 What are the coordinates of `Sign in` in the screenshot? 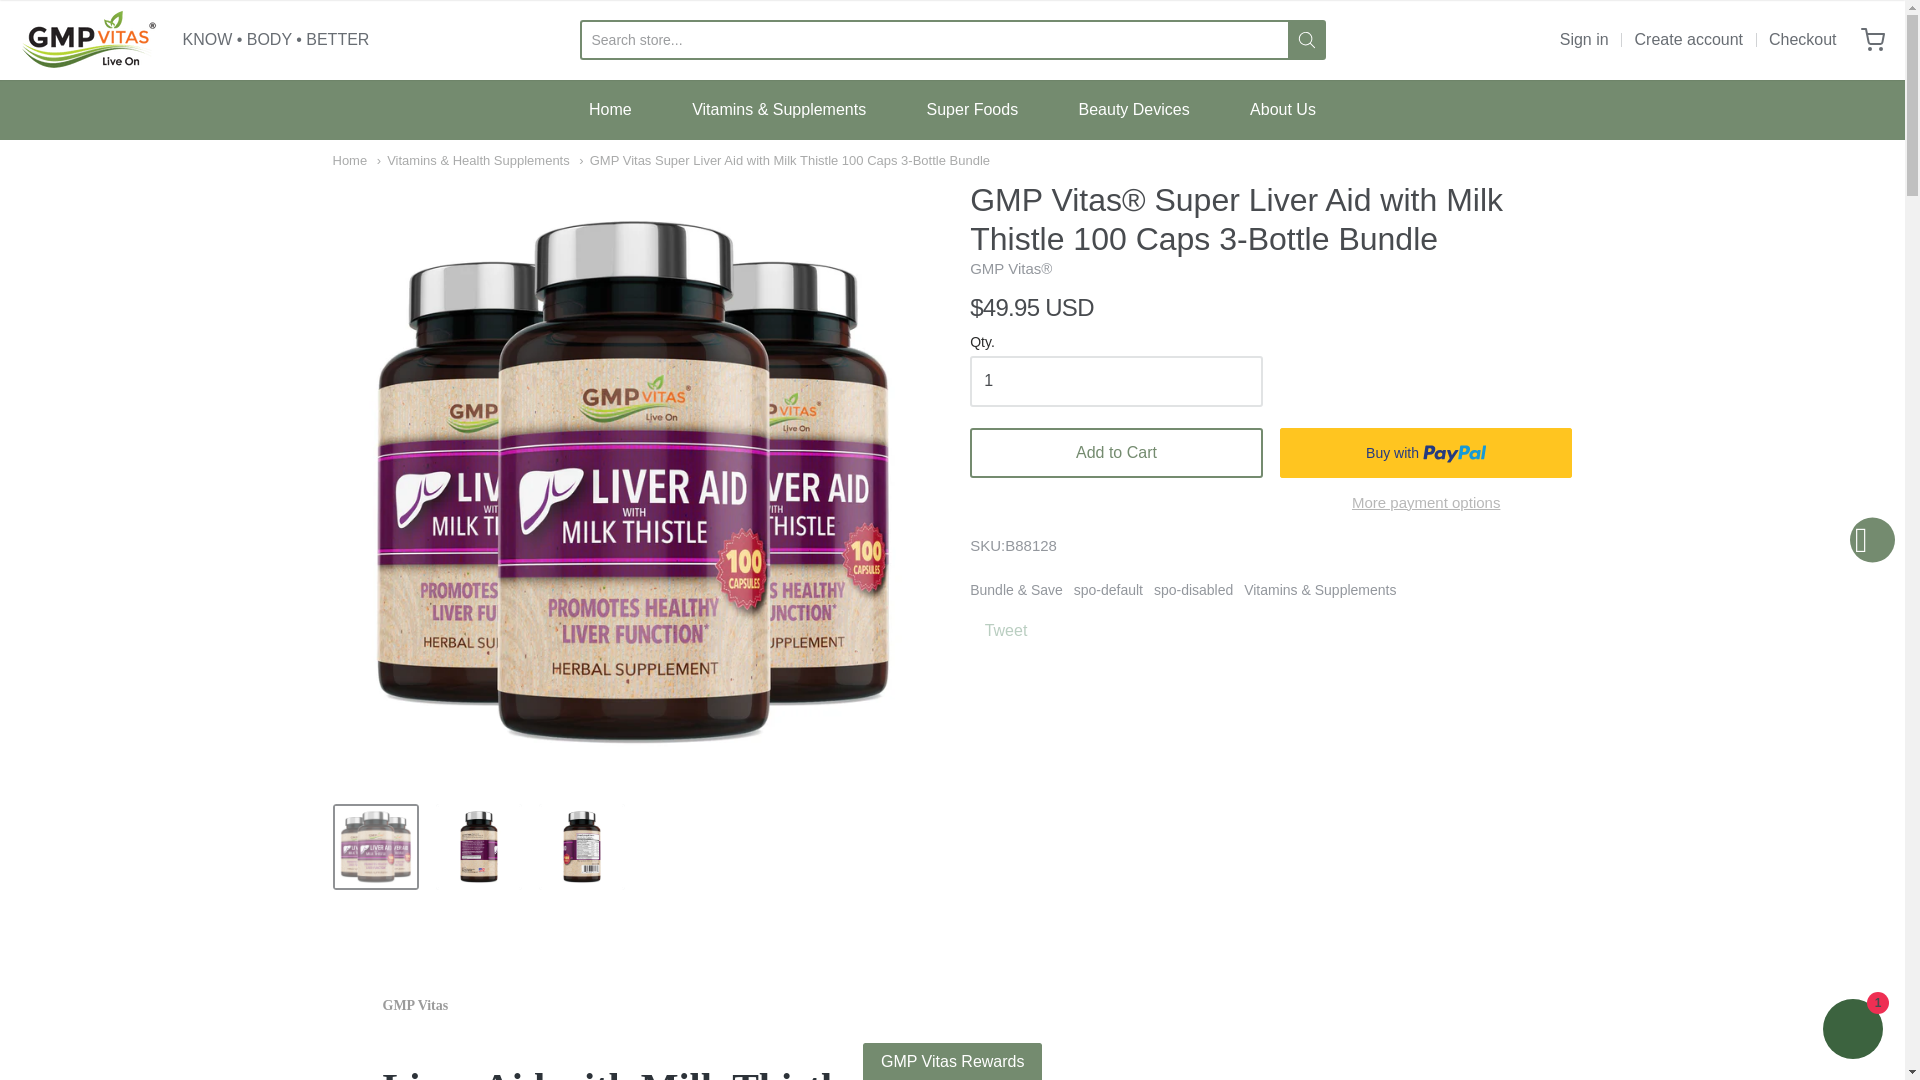 It's located at (1584, 40).